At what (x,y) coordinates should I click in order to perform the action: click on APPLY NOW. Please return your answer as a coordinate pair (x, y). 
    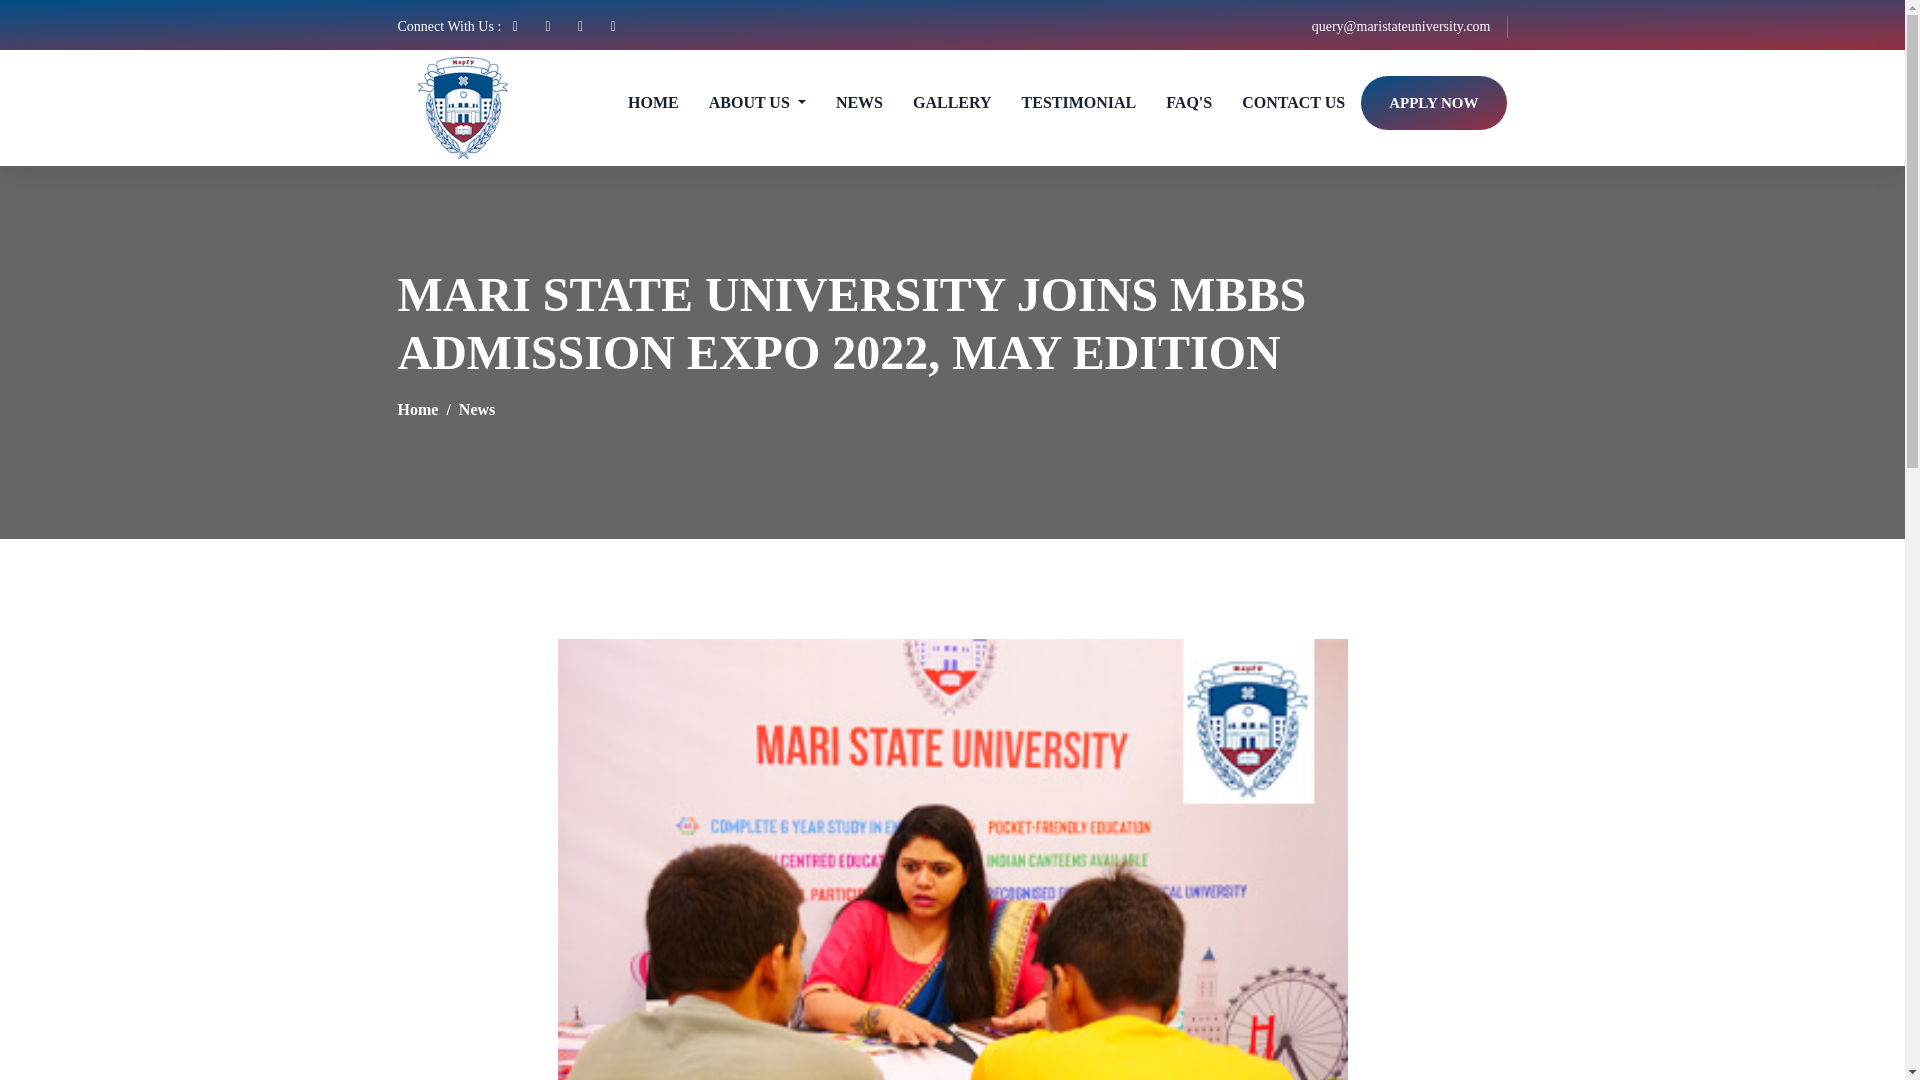
    Looking at the image, I should click on (1433, 102).